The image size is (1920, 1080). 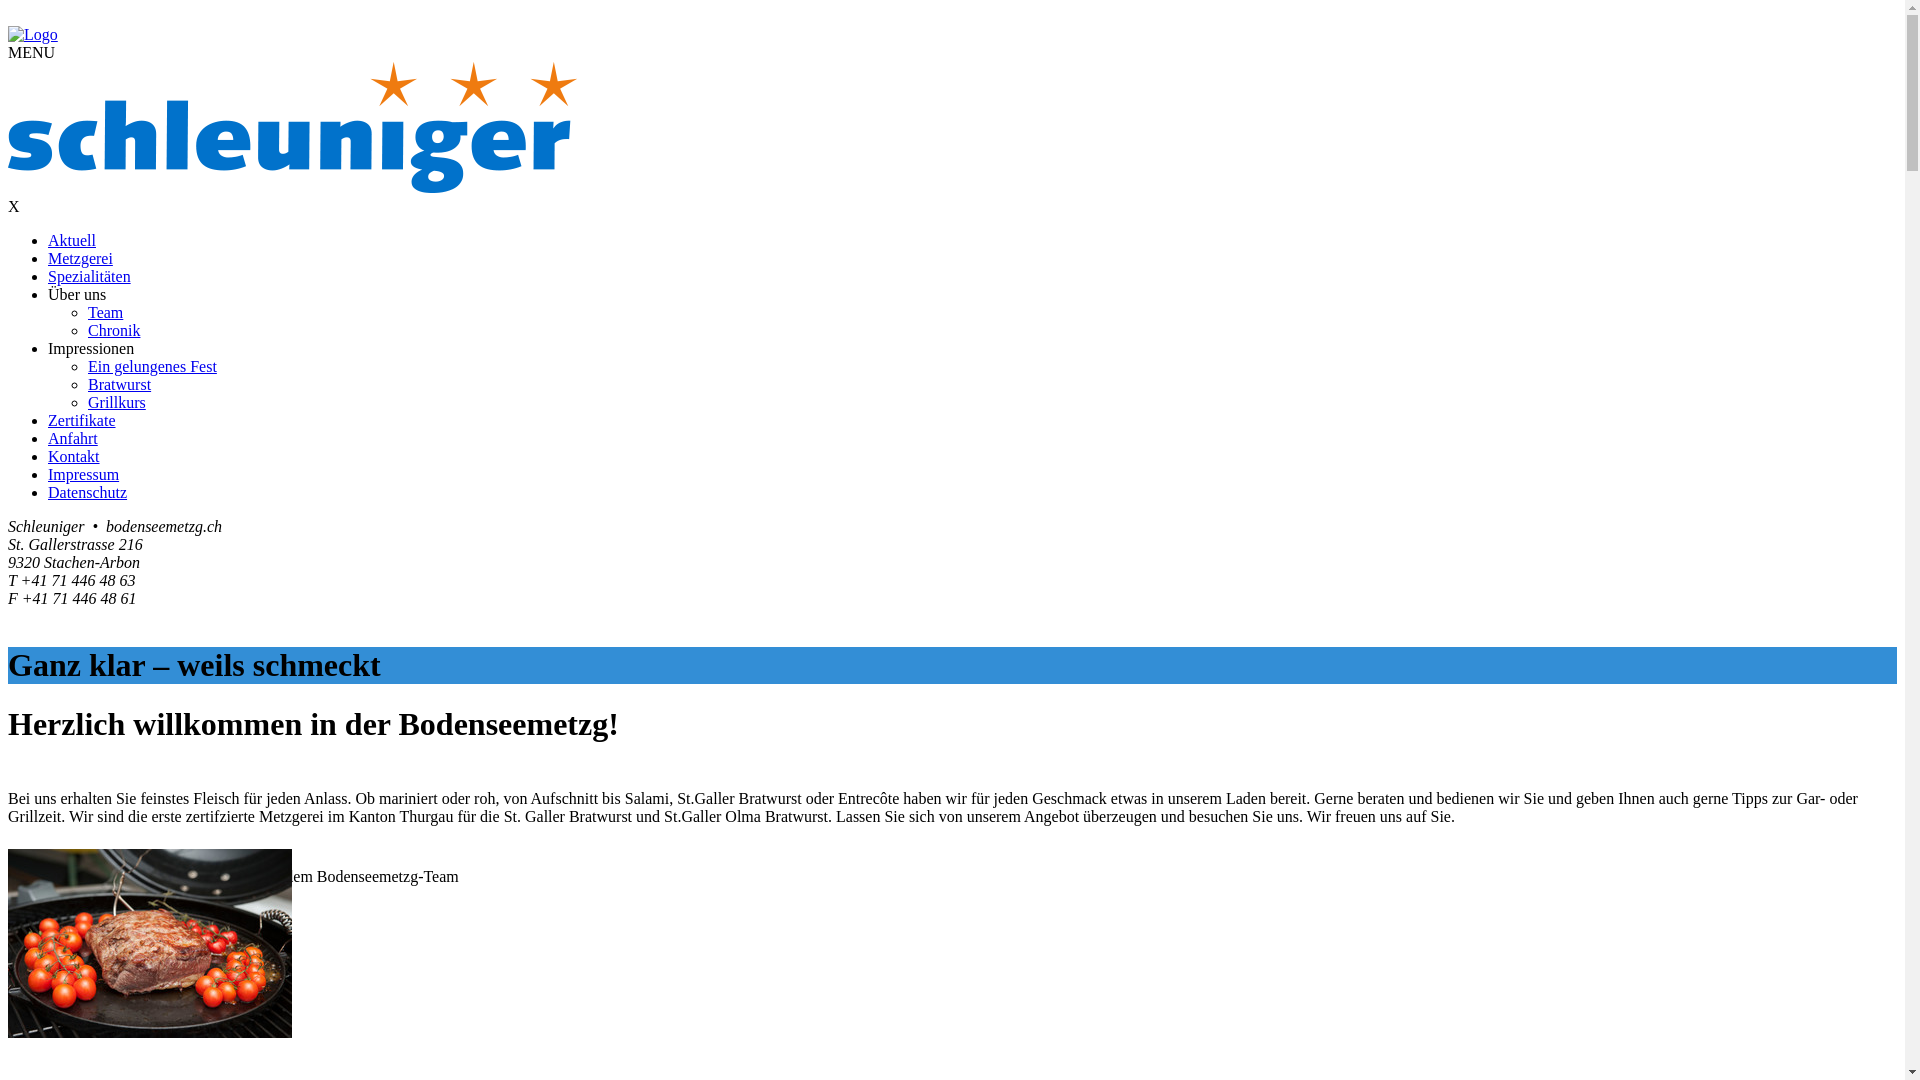 I want to click on Datenschutz, so click(x=88, y=492).